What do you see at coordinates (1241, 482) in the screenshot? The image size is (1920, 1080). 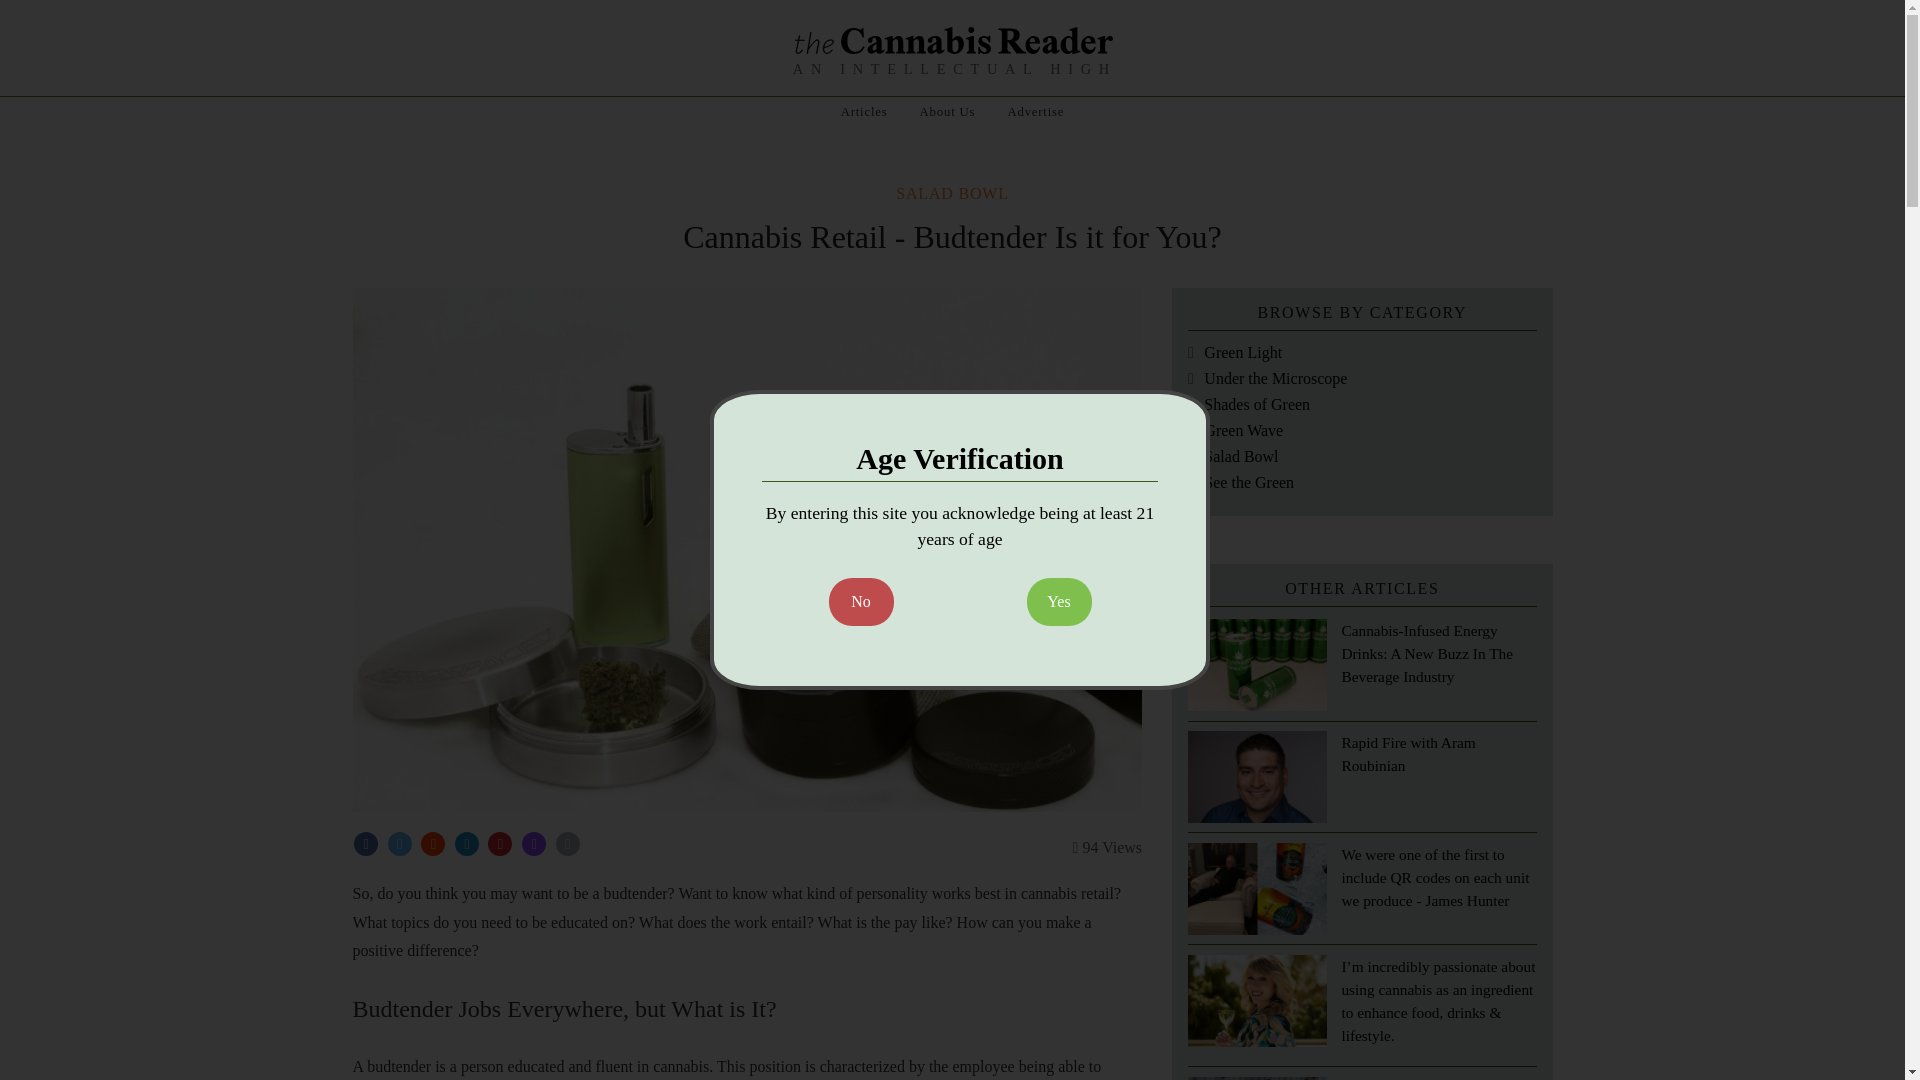 I see `See the Green` at bounding box center [1241, 482].